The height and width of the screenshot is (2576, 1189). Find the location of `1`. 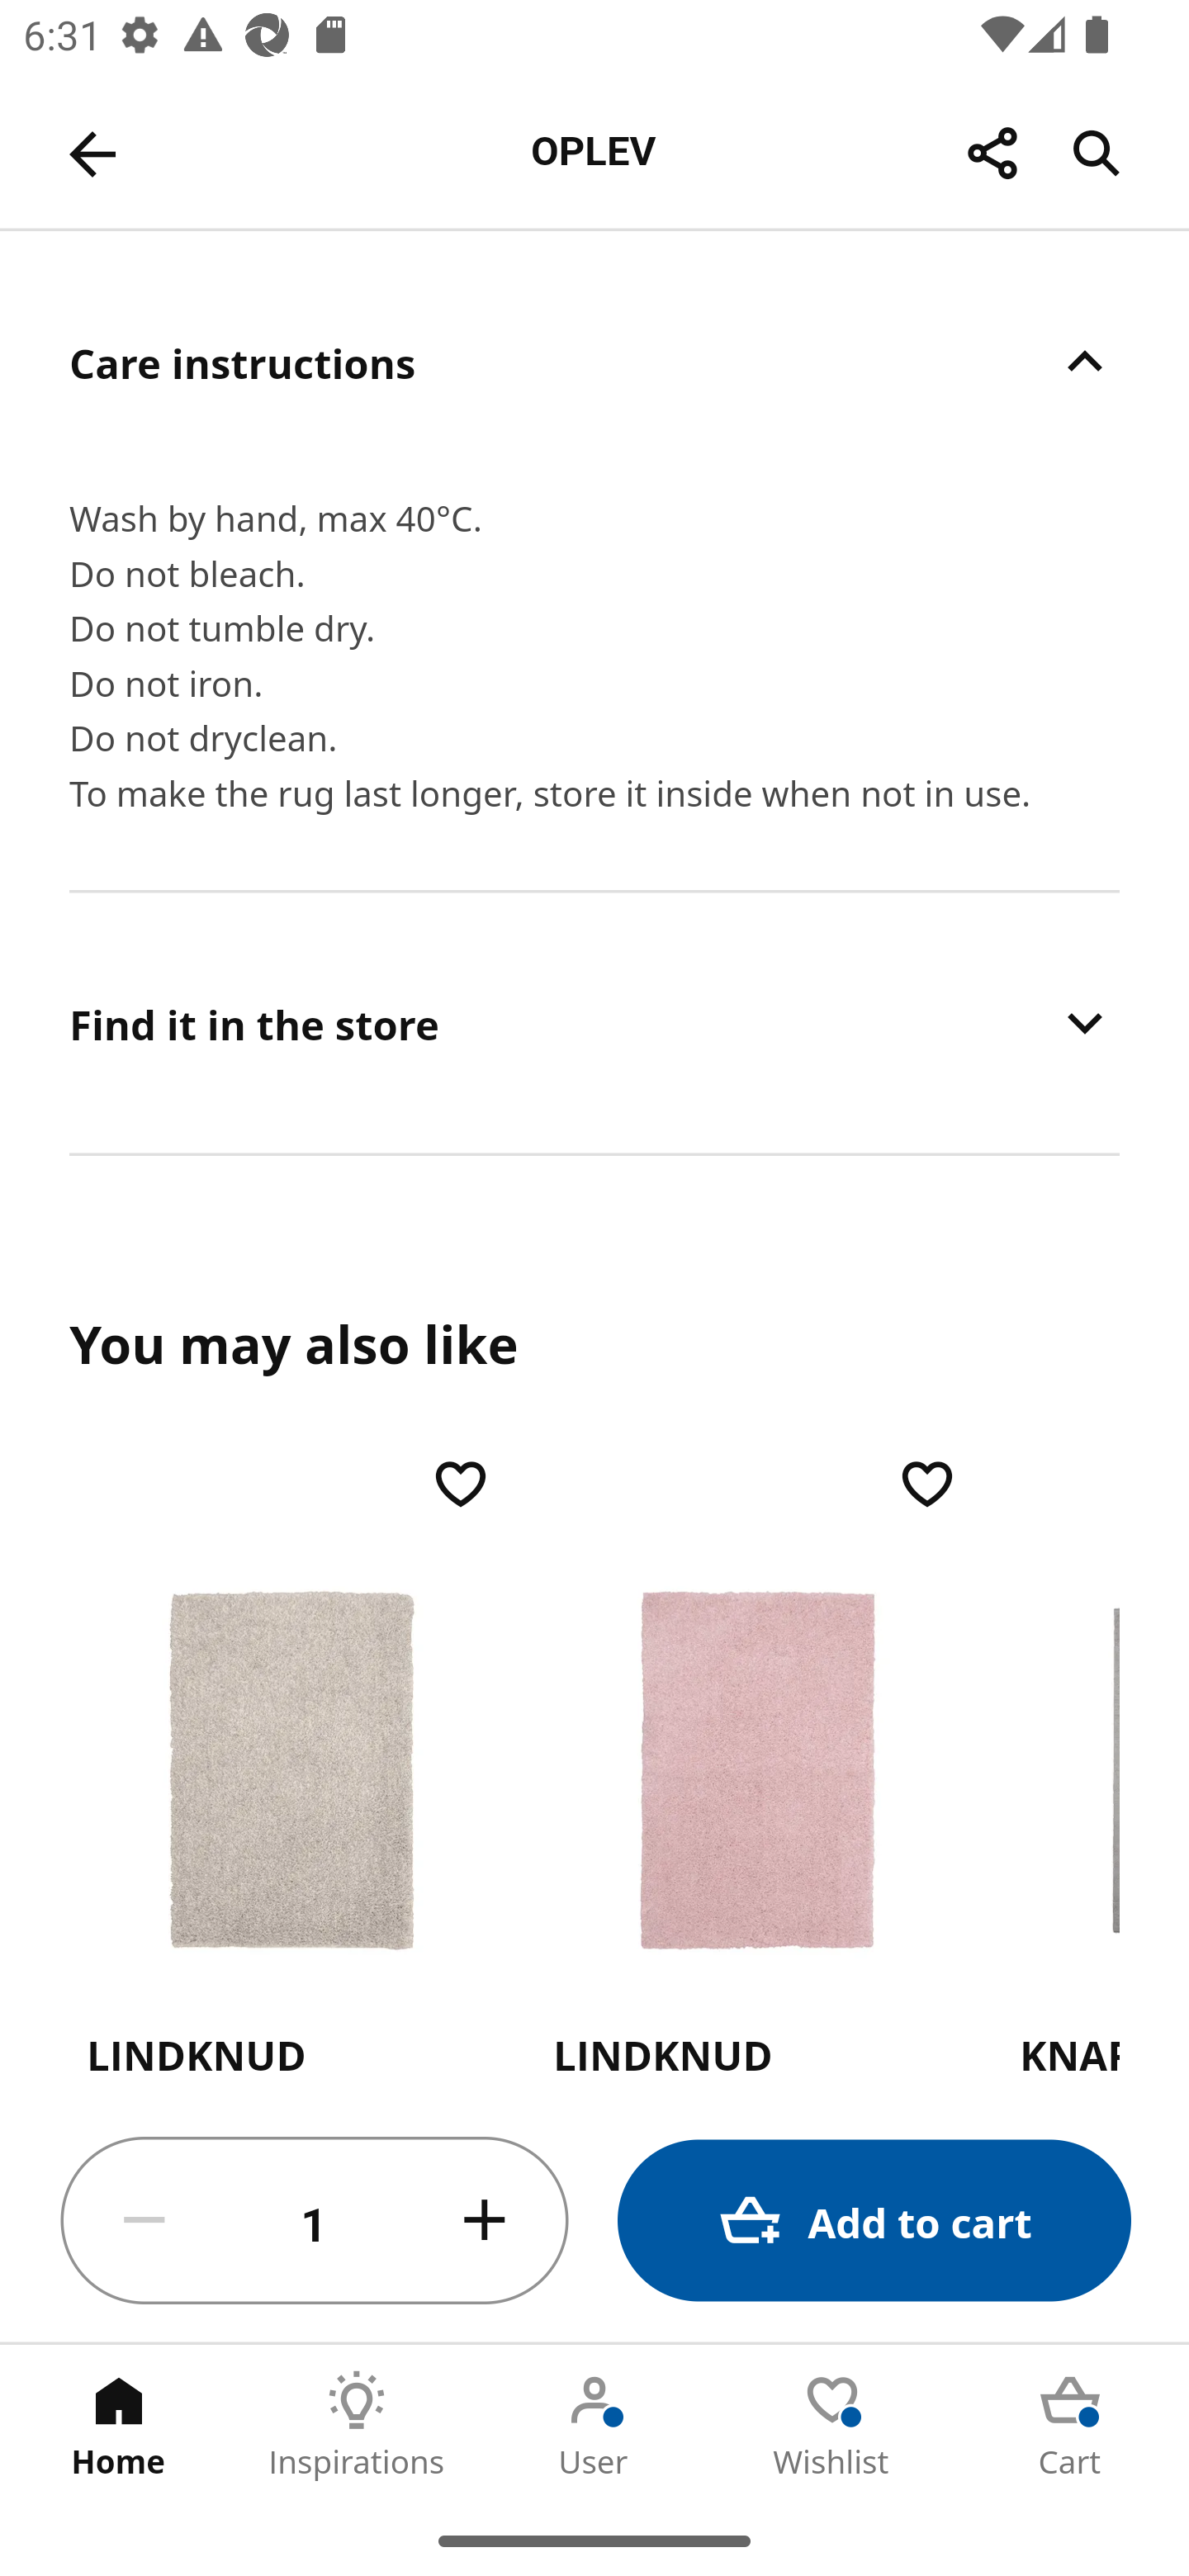

1 is located at coordinates (315, 2221).